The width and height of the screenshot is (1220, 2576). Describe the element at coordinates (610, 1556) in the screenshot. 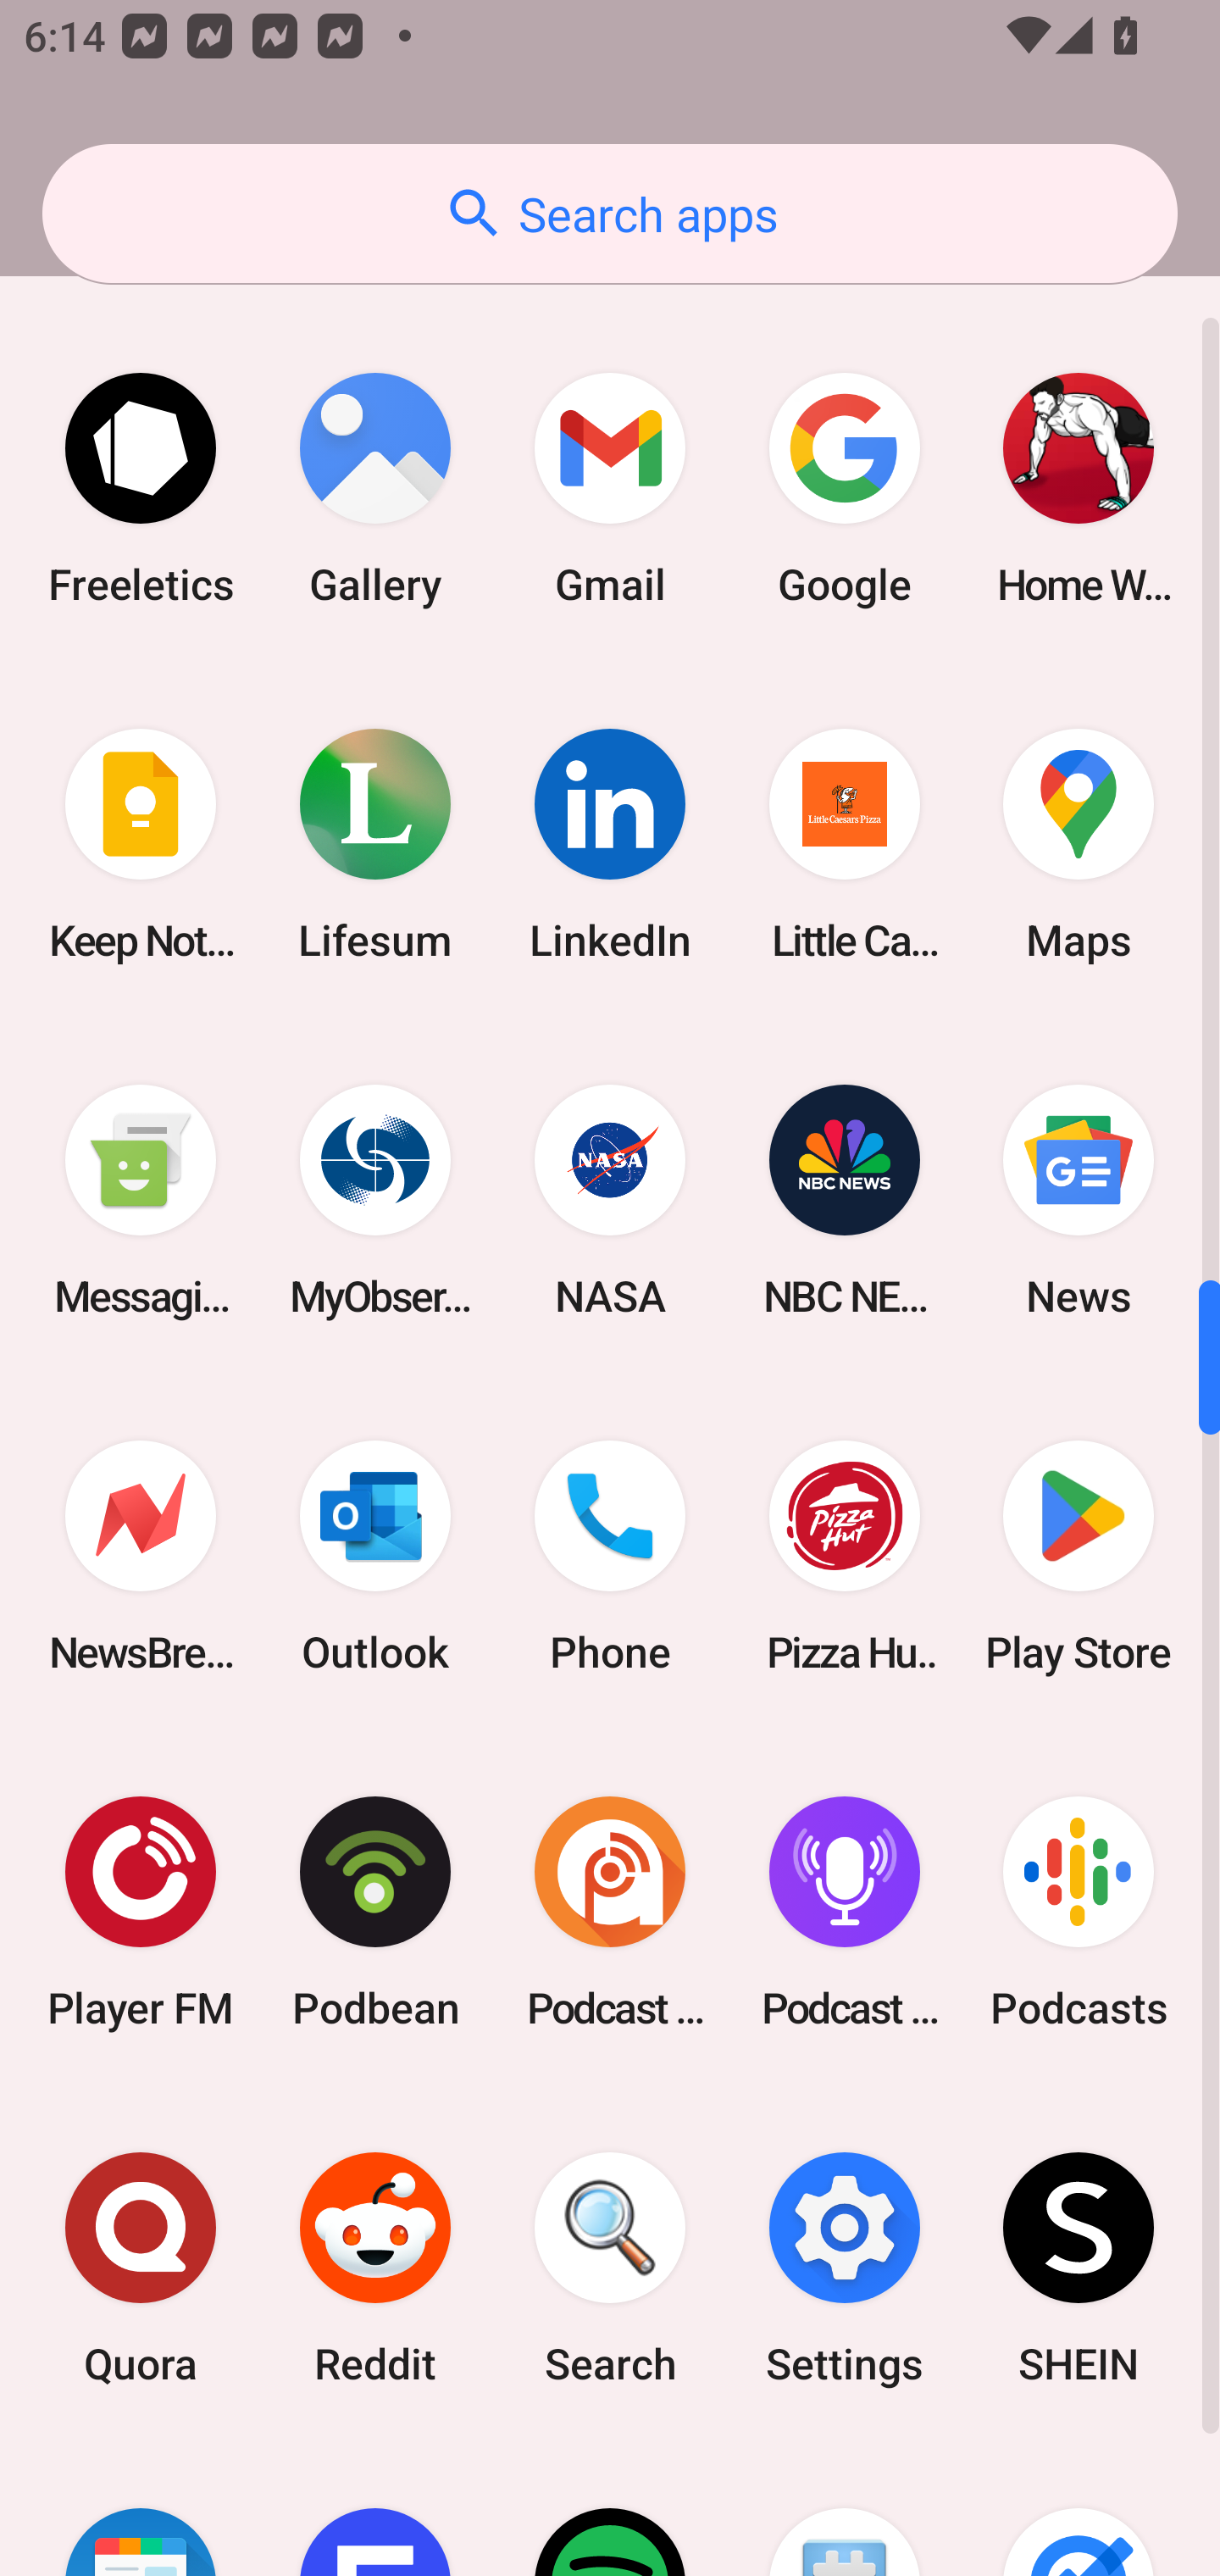

I see `Phone` at that location.